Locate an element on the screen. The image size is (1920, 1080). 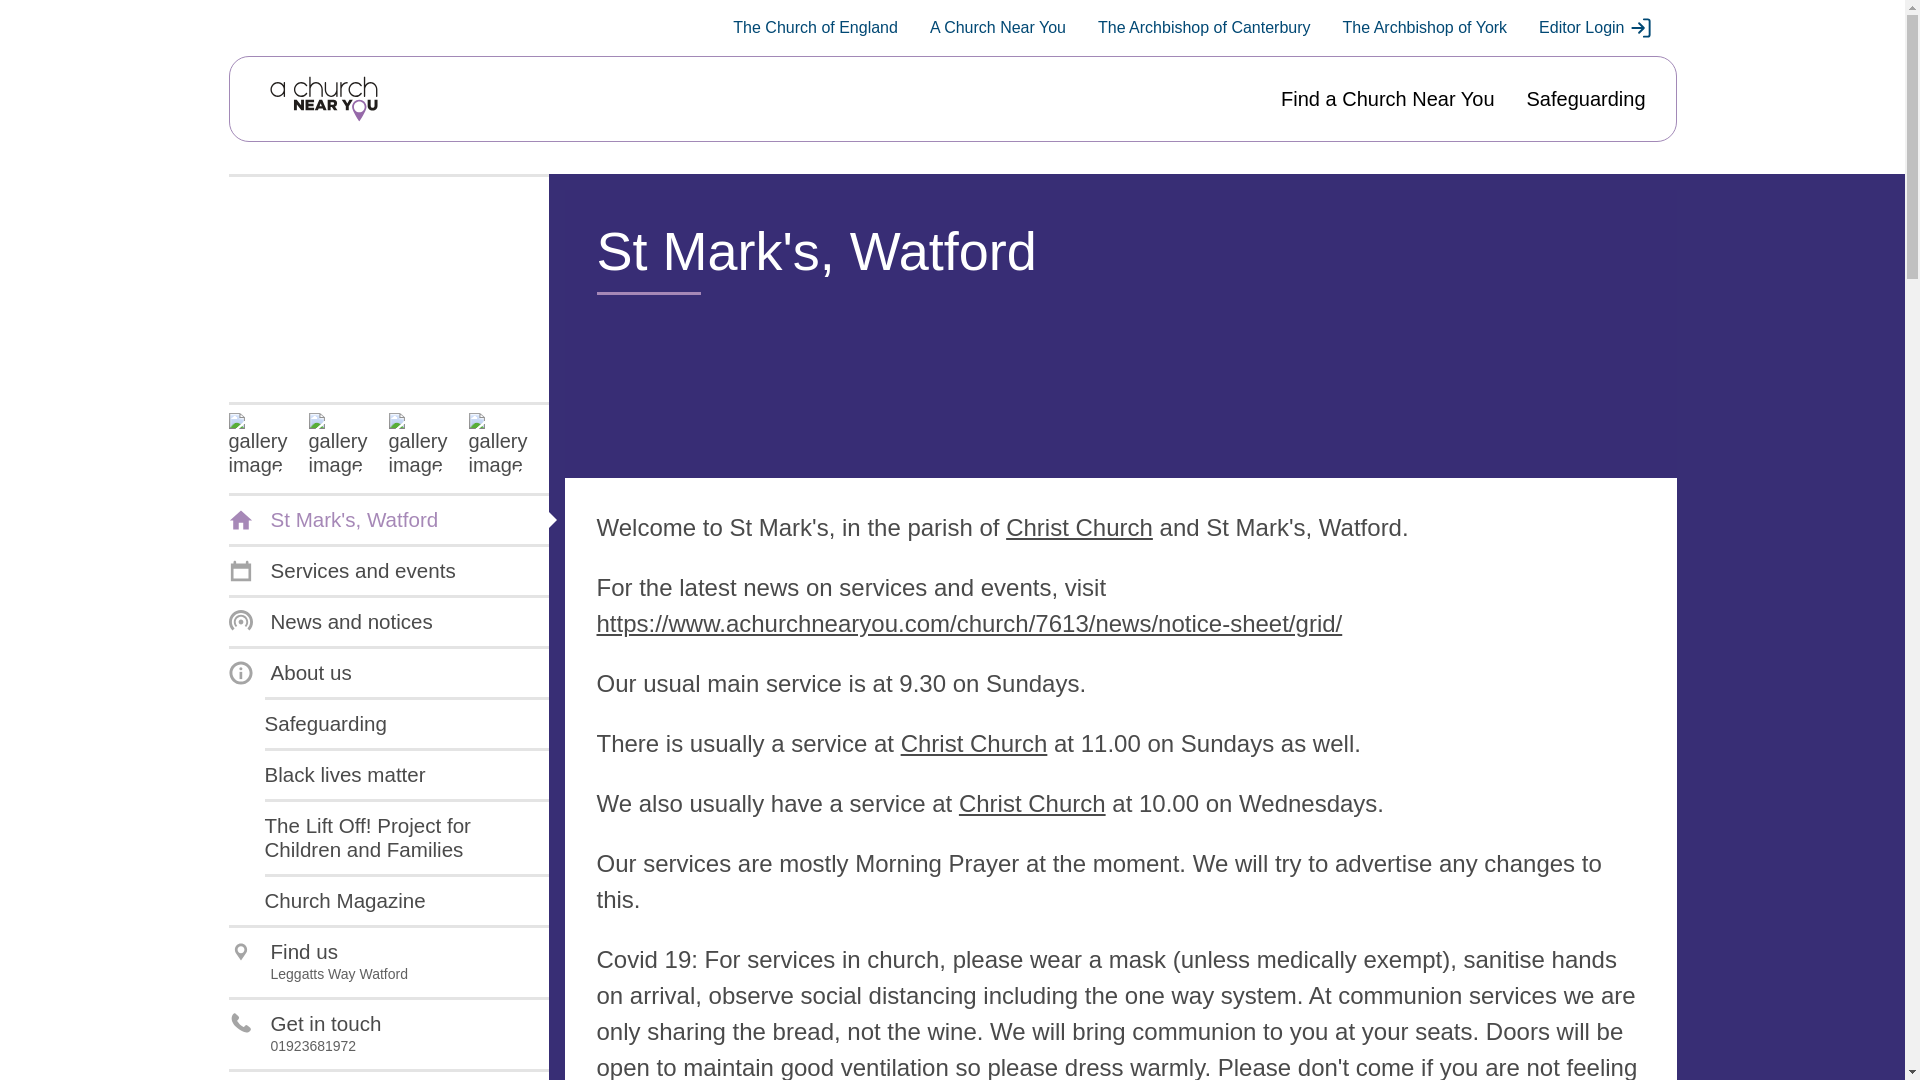
Safeguarding is located at coordinates (1586, 99).